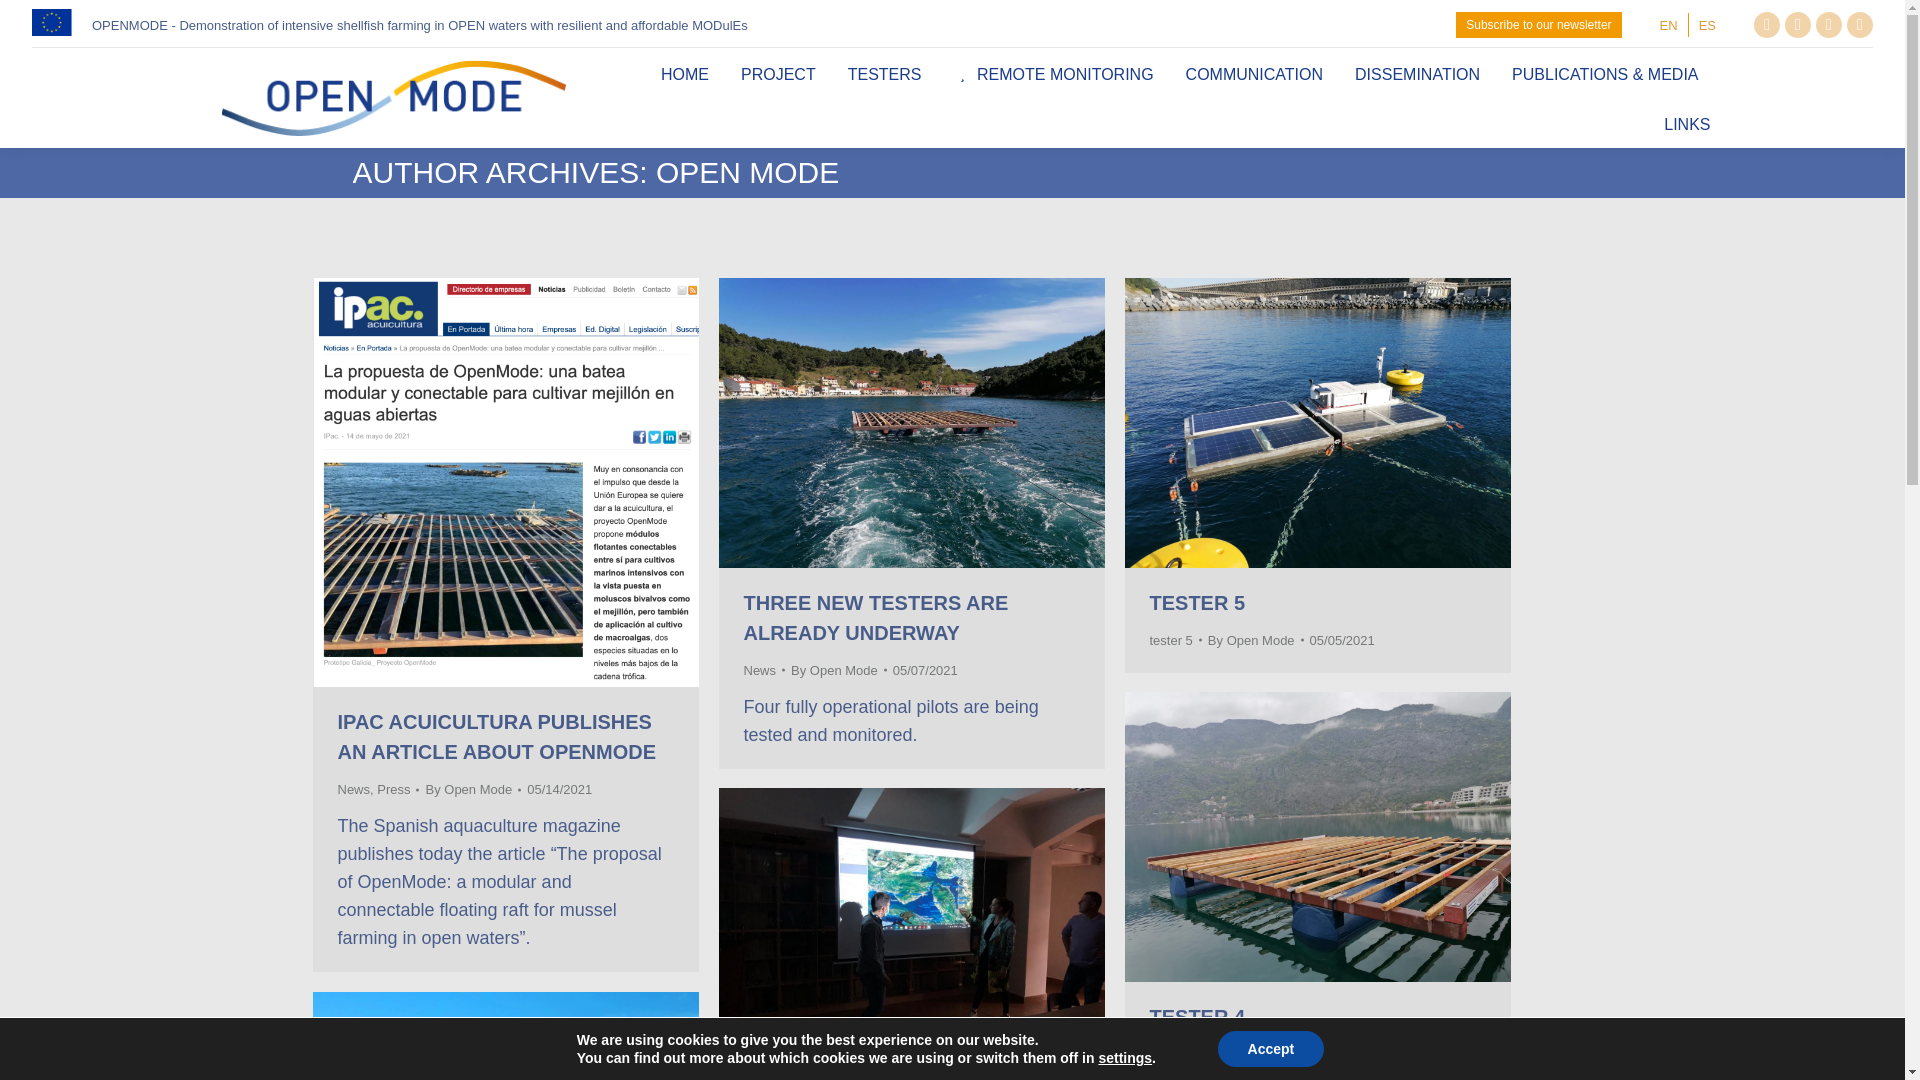  I want to click on Twitter page opens in new window, so click(1766, 24).